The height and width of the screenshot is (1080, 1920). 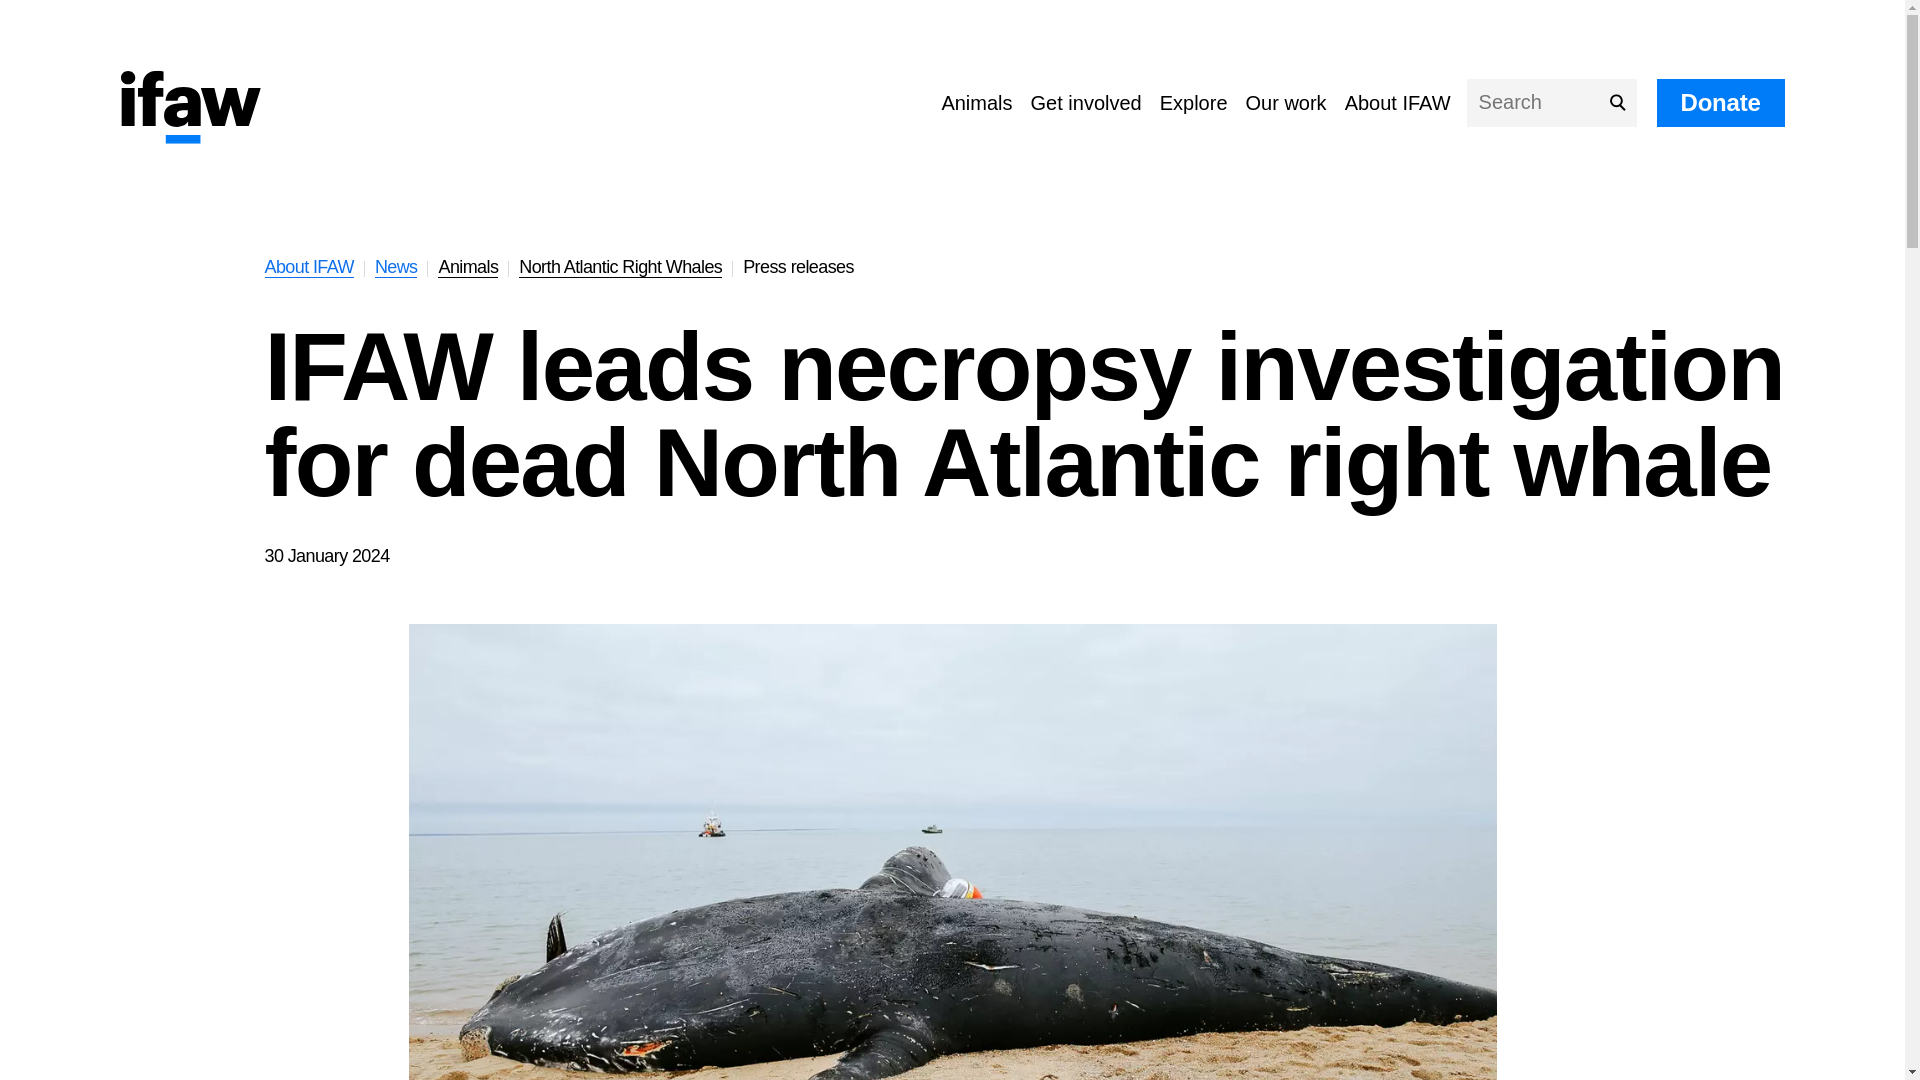 What do you see at coordinates (1086, 102) in the screenshot?
I see `Get involved` at bounding box center [1086, 102].